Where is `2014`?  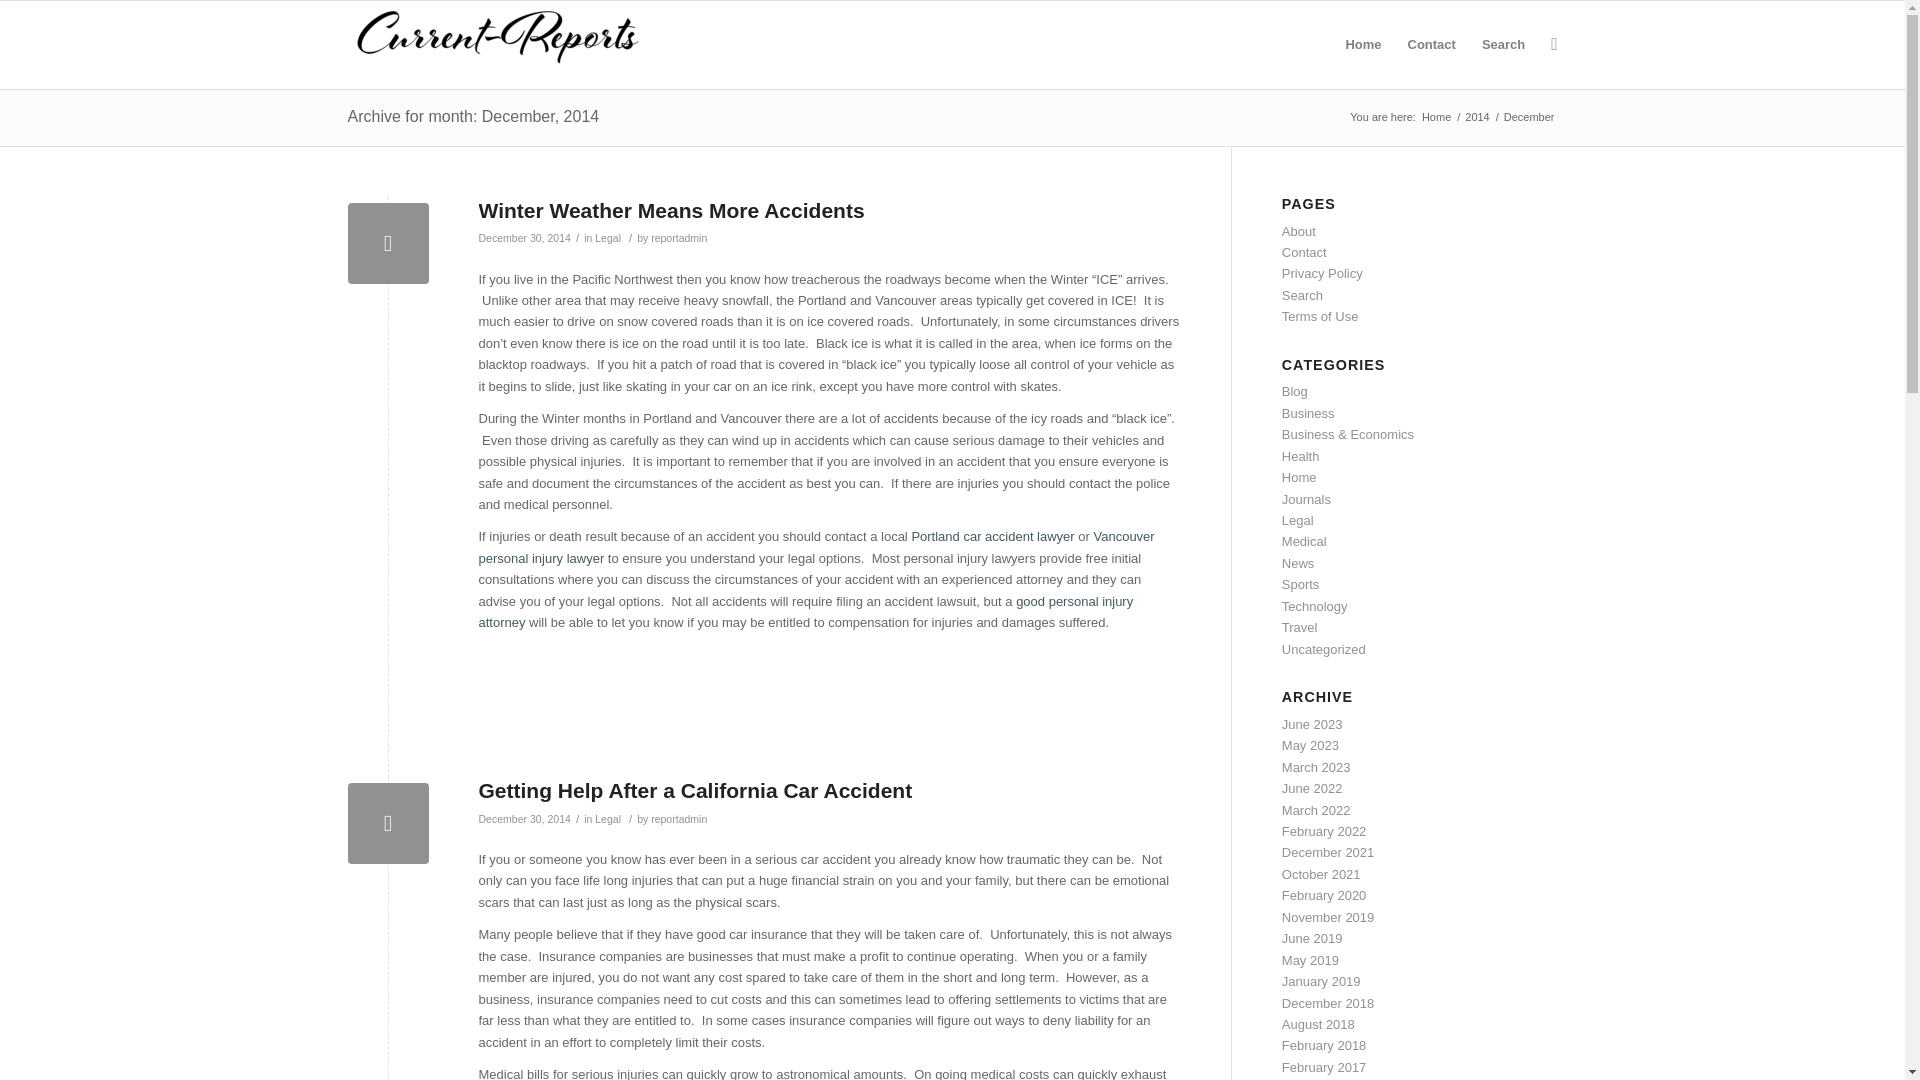
2014 is located at coordinates (1476, 118).